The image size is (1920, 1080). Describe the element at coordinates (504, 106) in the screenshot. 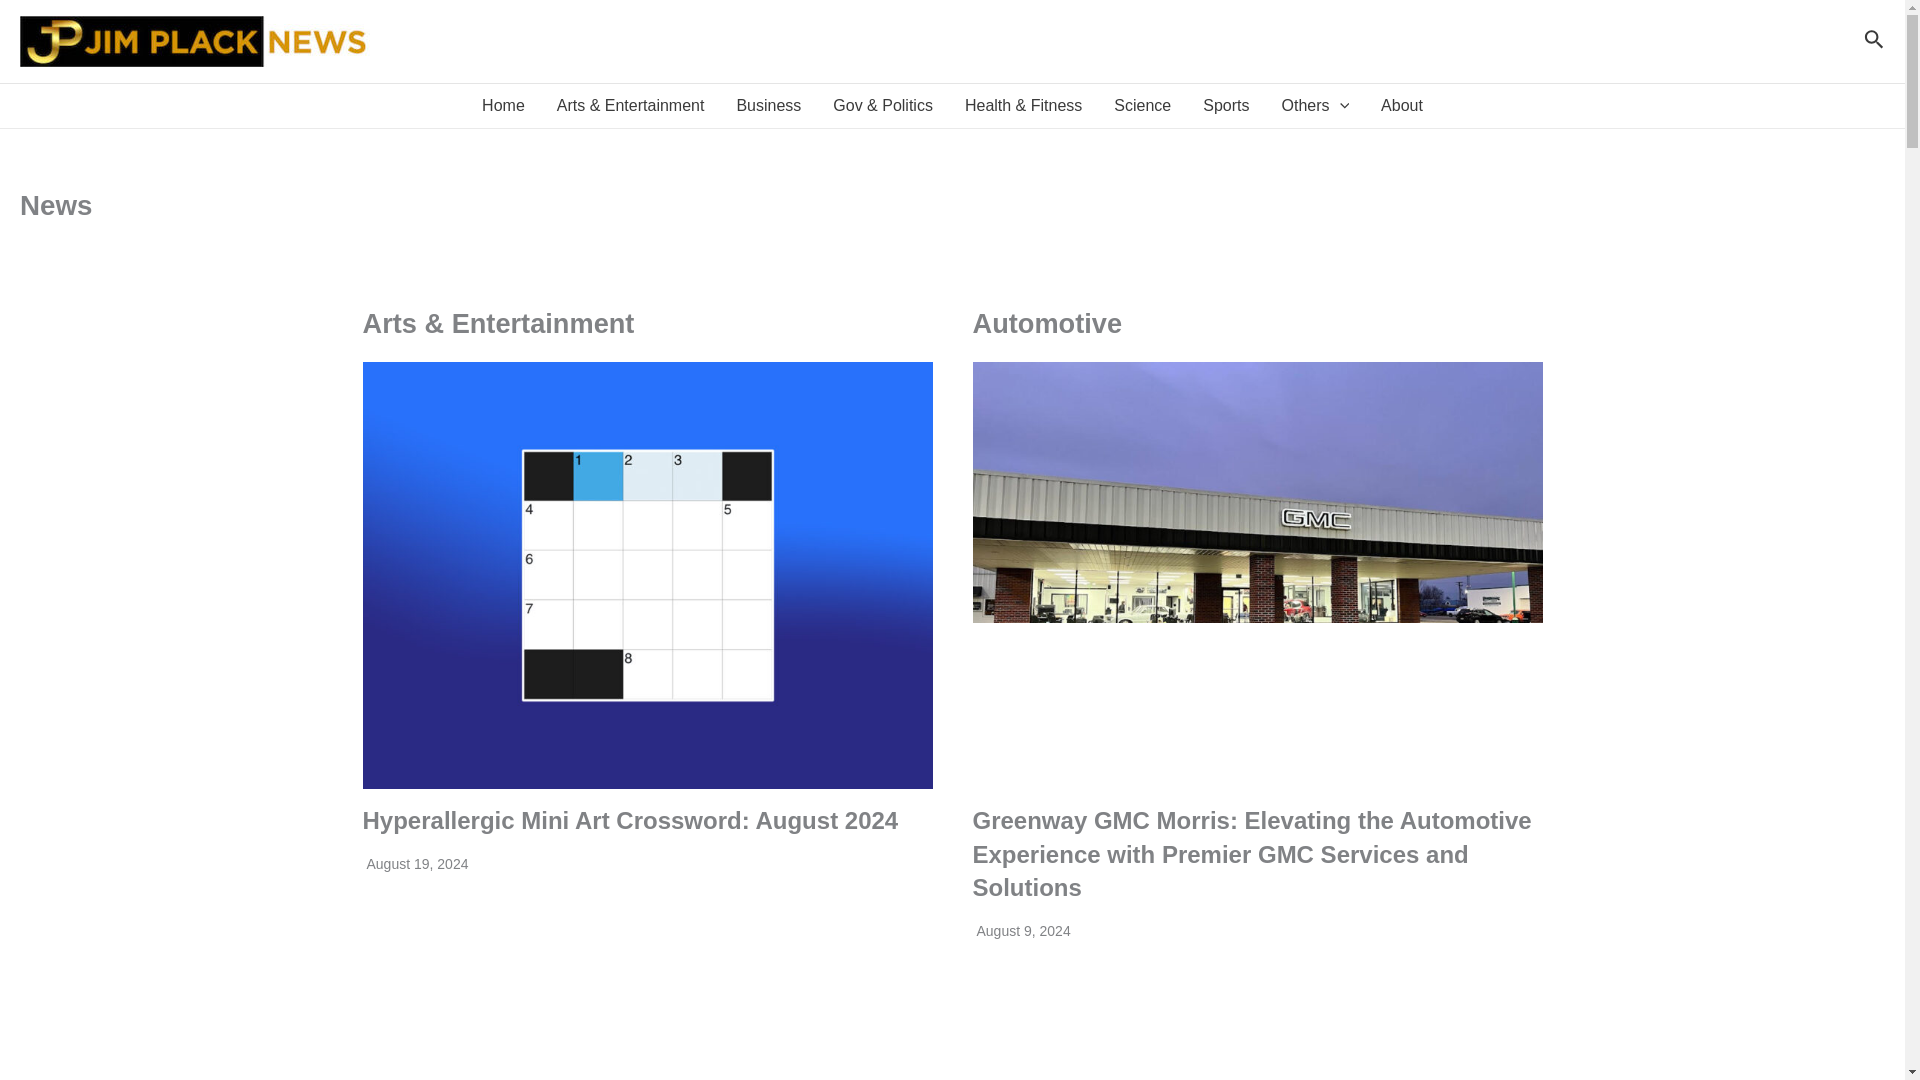

I see `Home` at that location.